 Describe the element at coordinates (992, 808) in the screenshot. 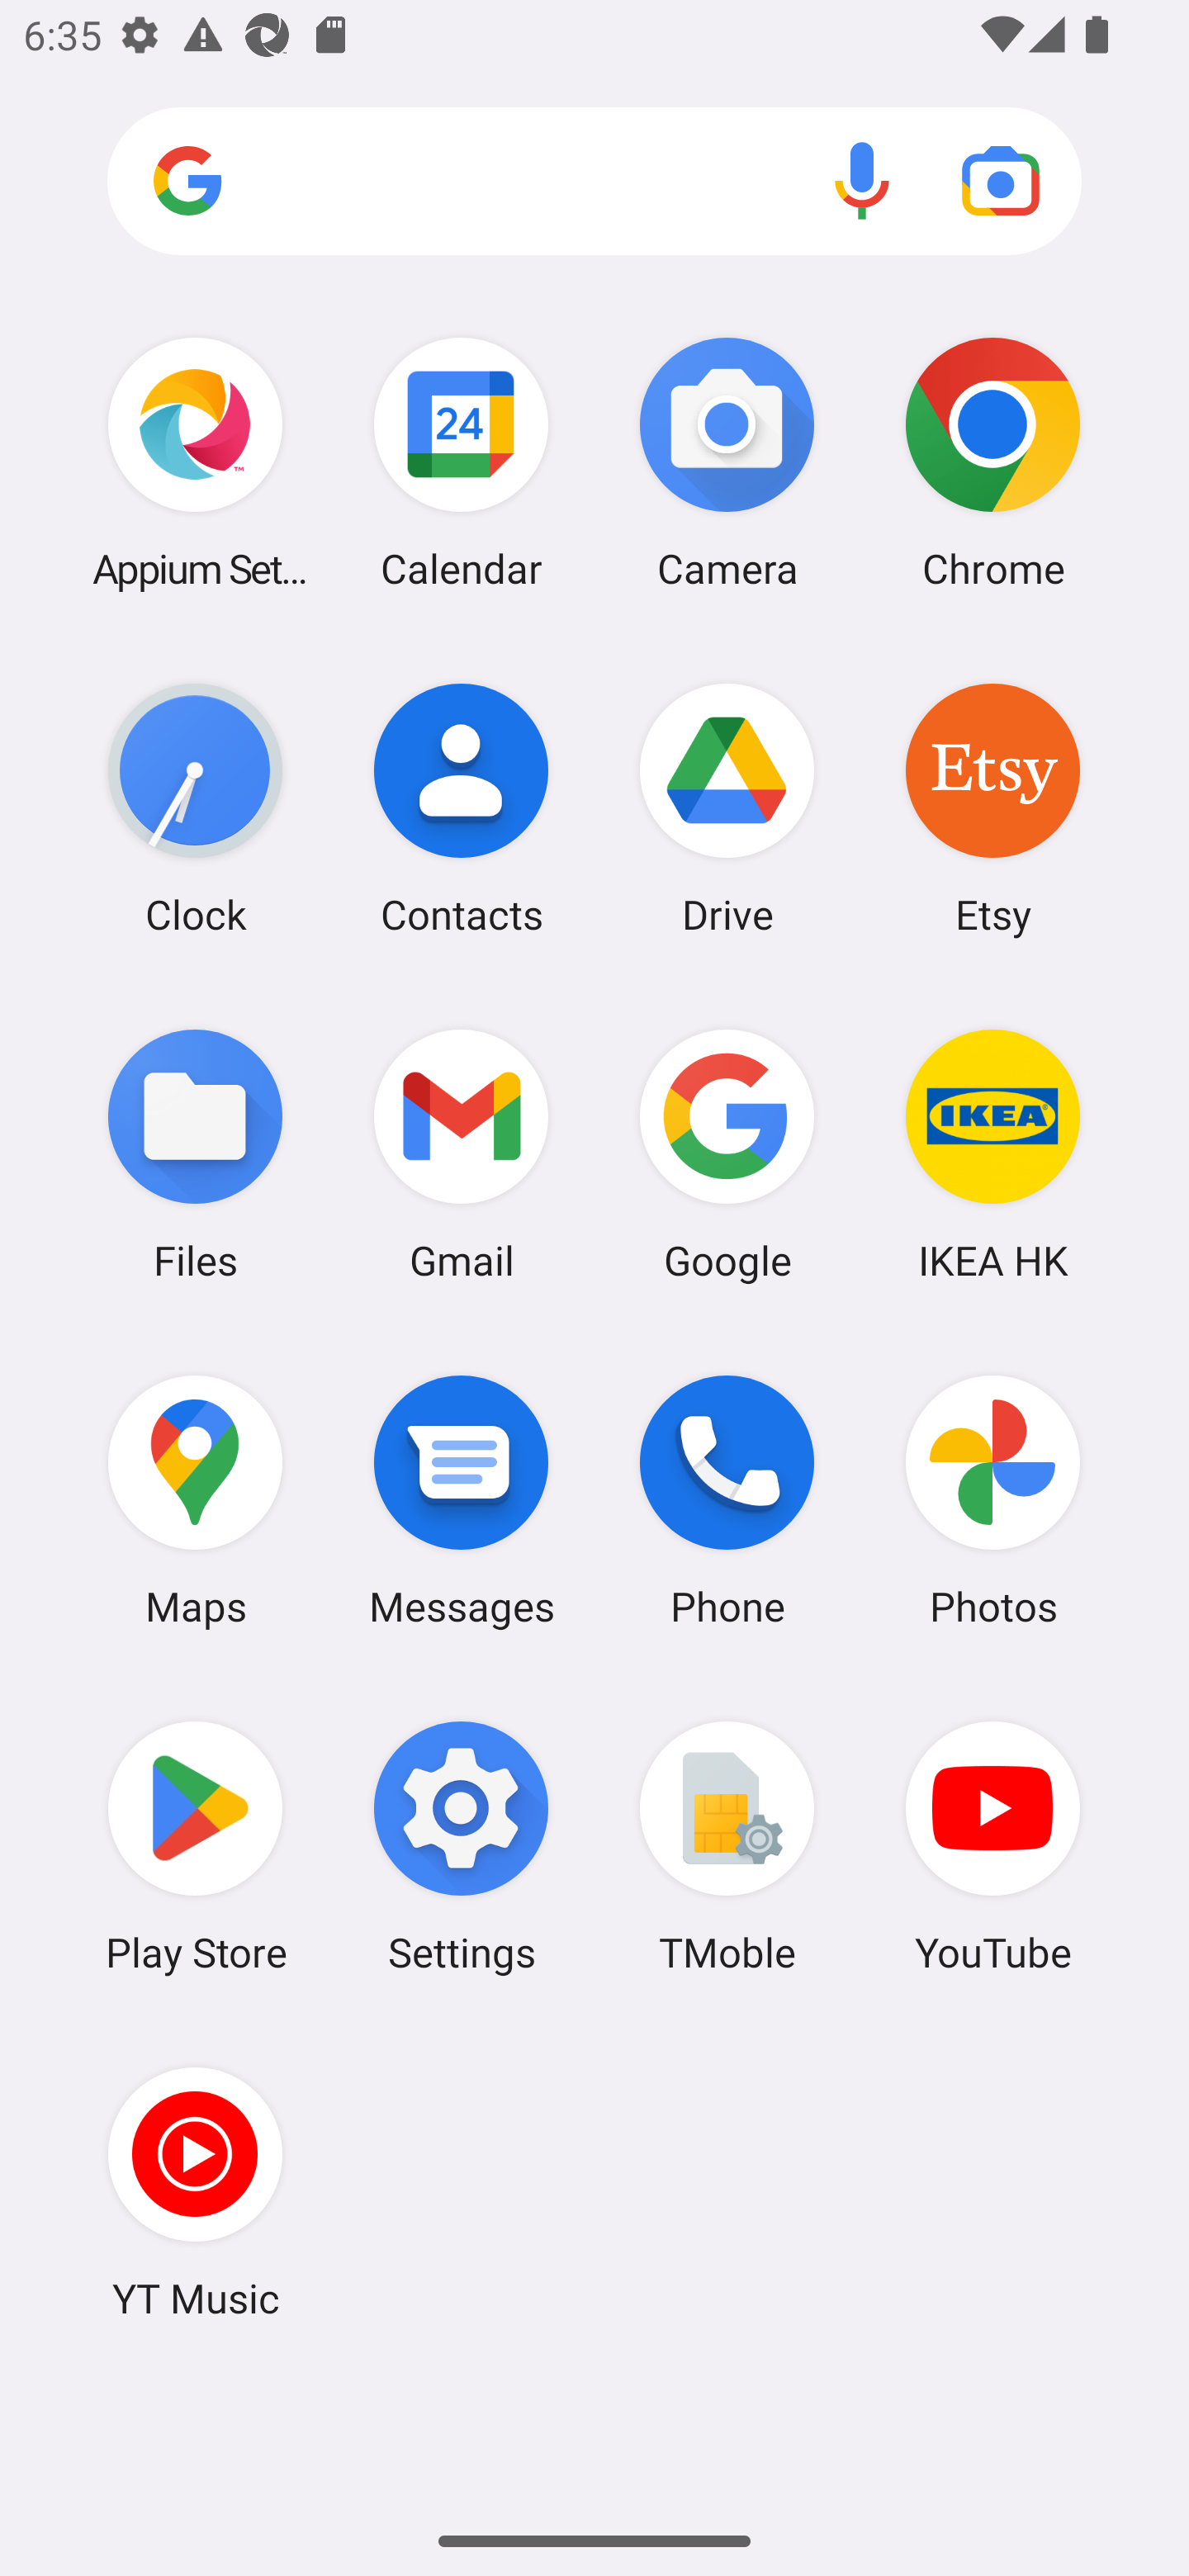

I see `Etsy` at that location.